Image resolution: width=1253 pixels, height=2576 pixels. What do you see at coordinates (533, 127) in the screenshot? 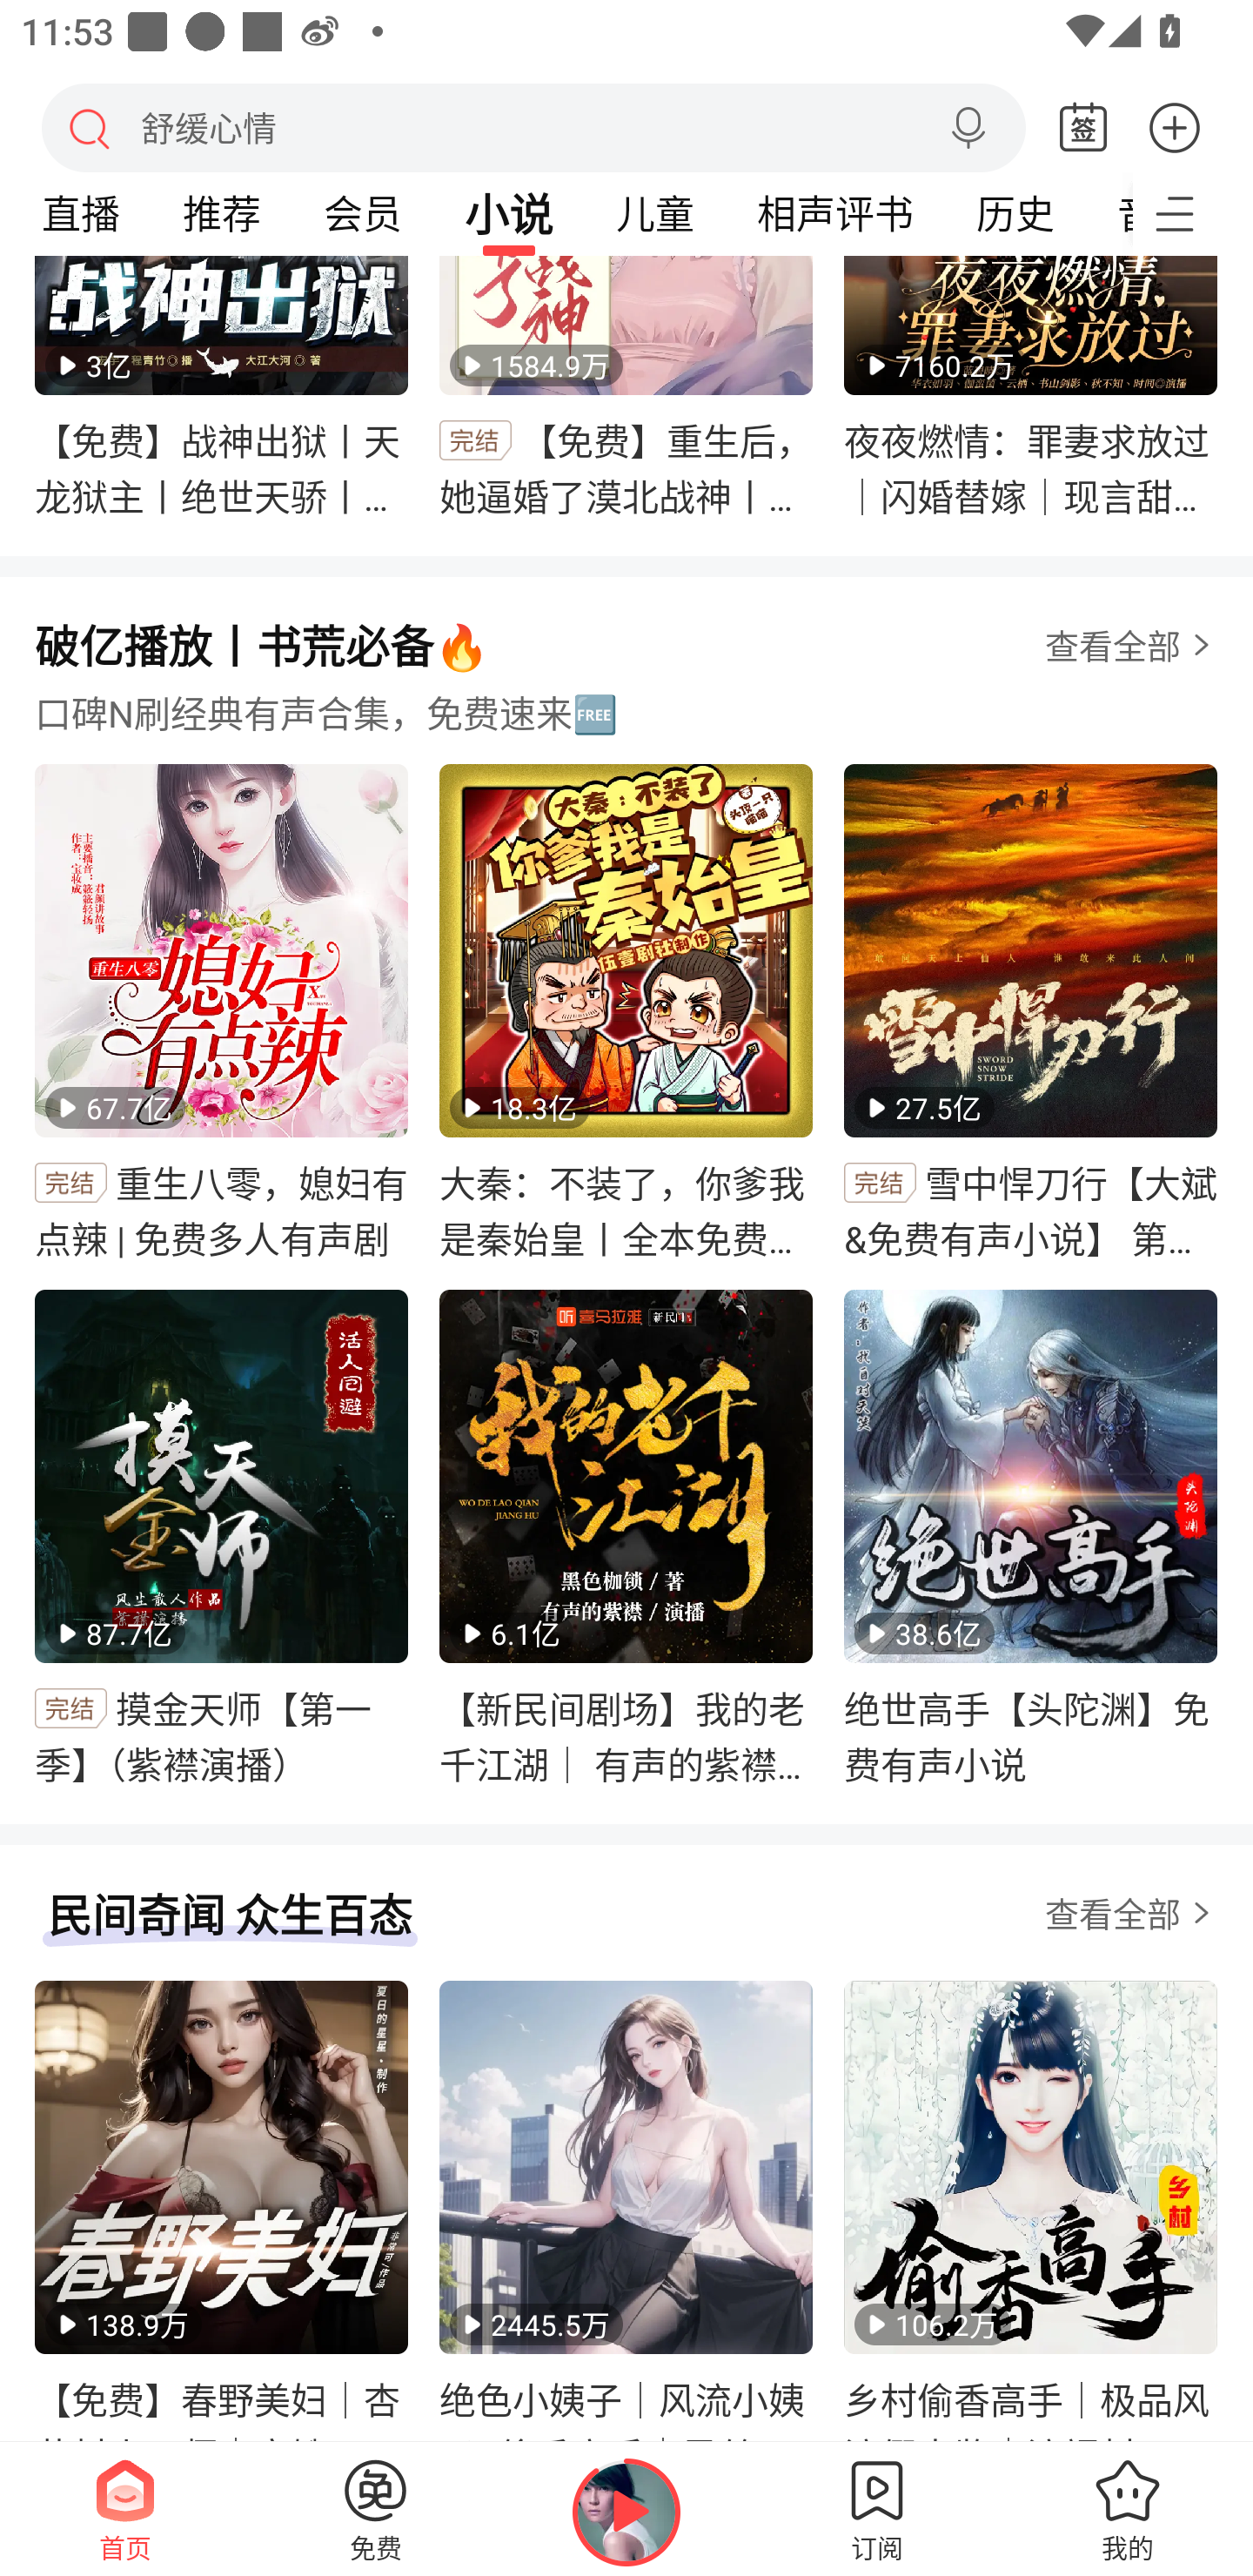
I see `搜索 舒缓心情 语音搜索` at bounding box center [533, 127].